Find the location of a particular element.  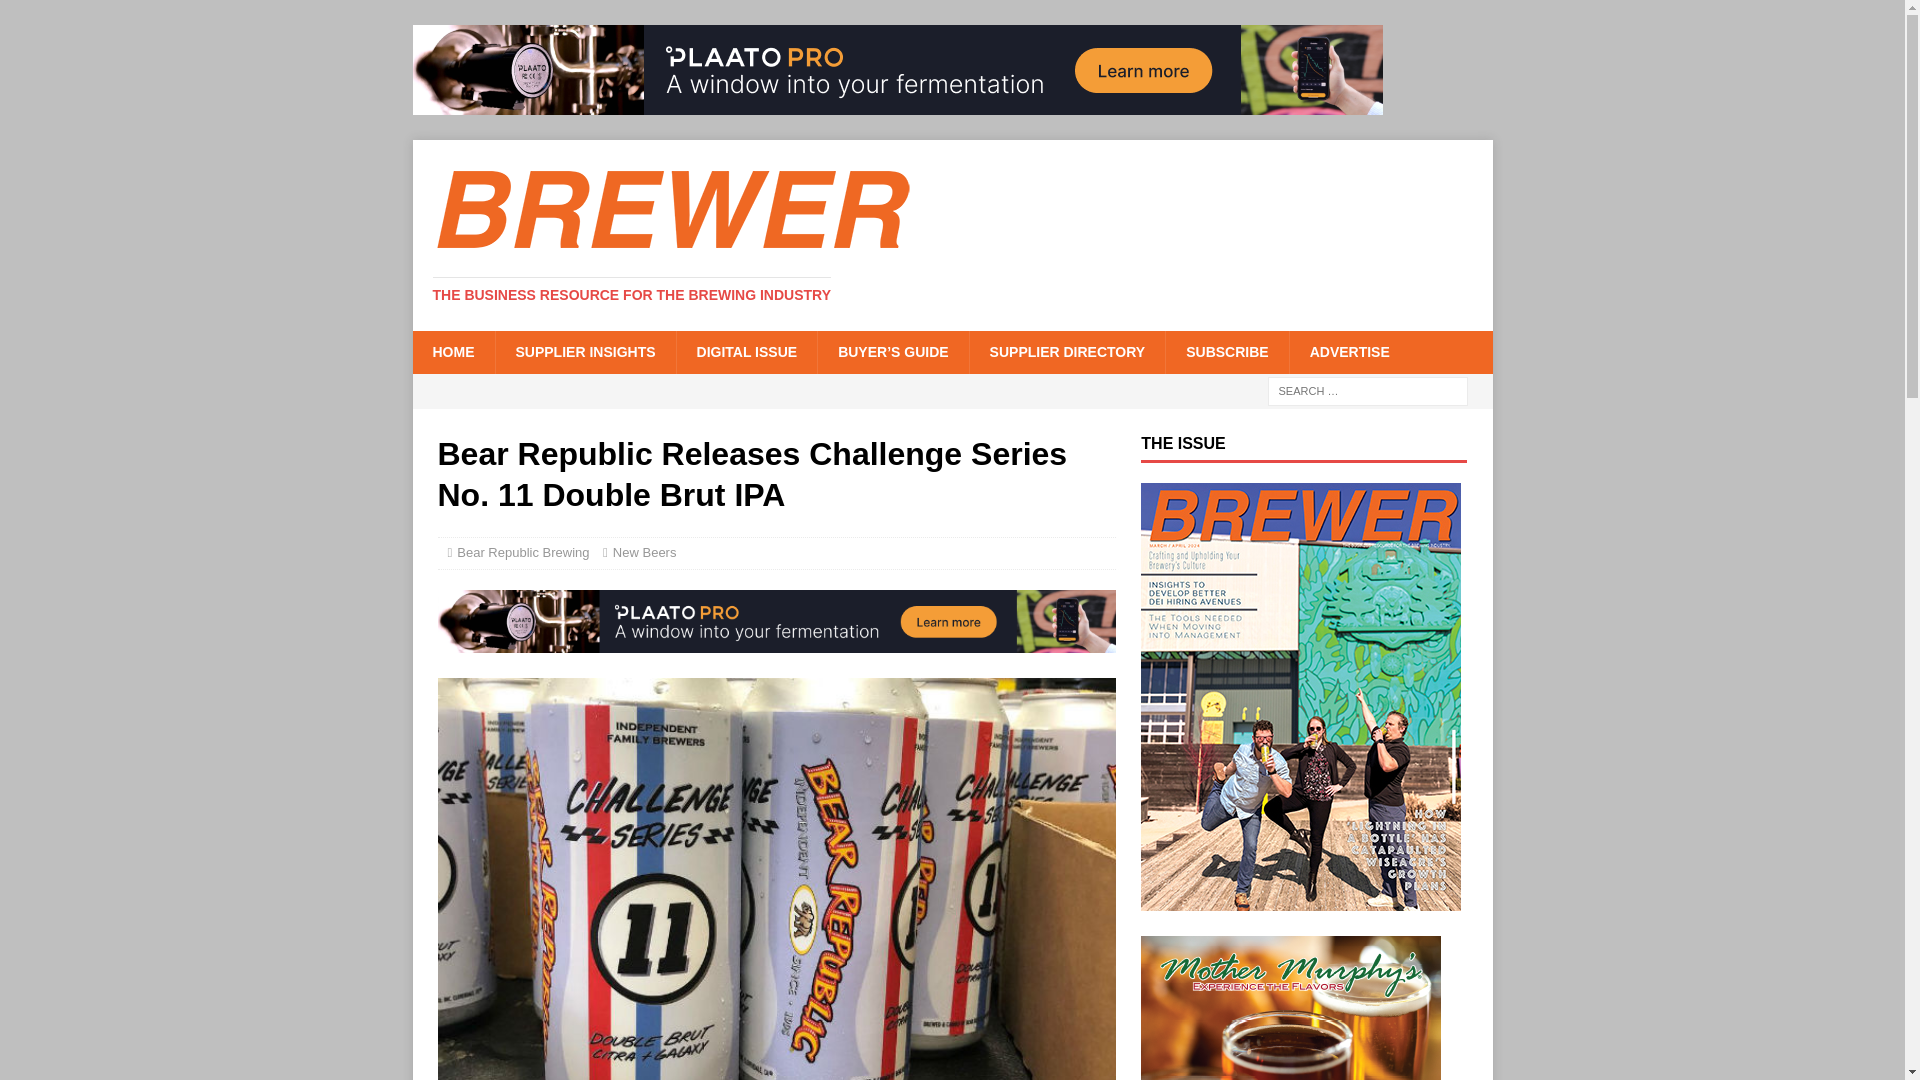

SUBSCRIBE is located at coordinates (1226, 351).